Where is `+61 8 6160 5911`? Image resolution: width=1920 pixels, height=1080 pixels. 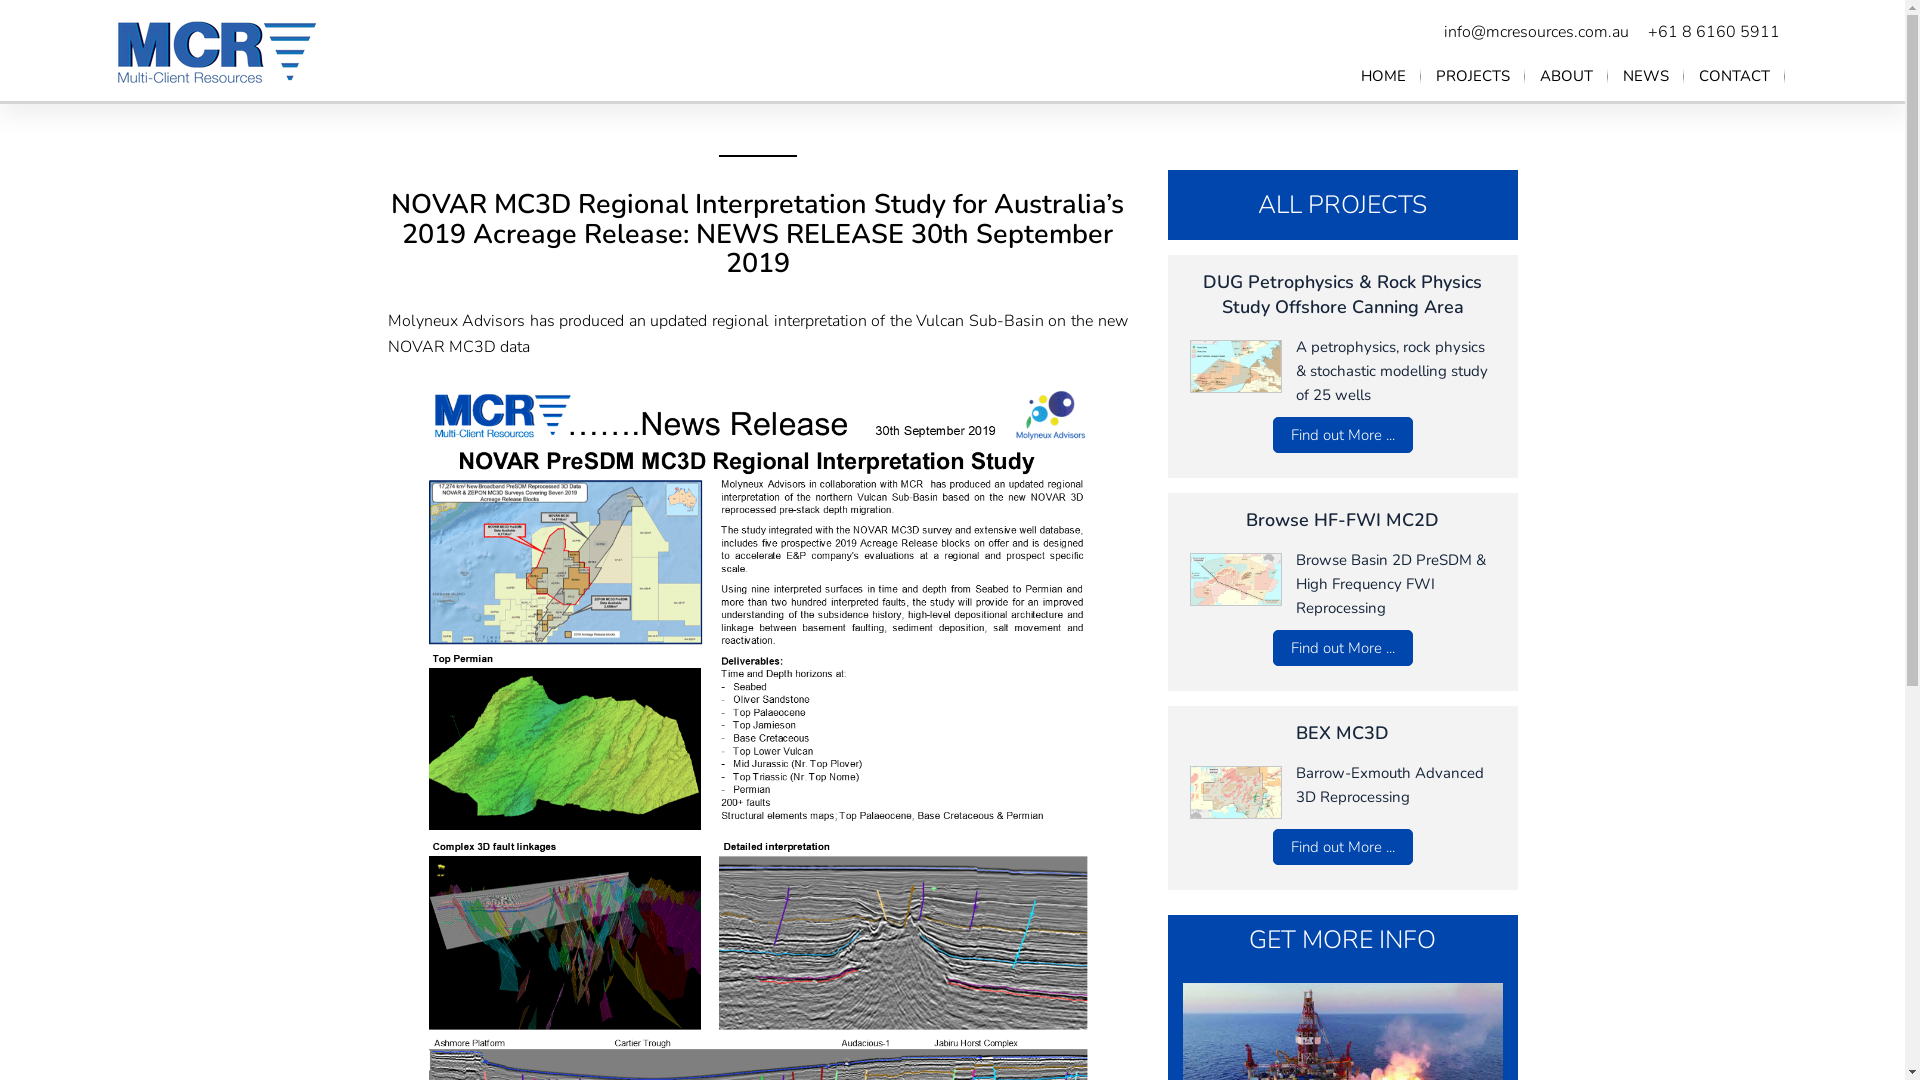
+61 8 6160 5911 is located at coordinates (1714, 32).